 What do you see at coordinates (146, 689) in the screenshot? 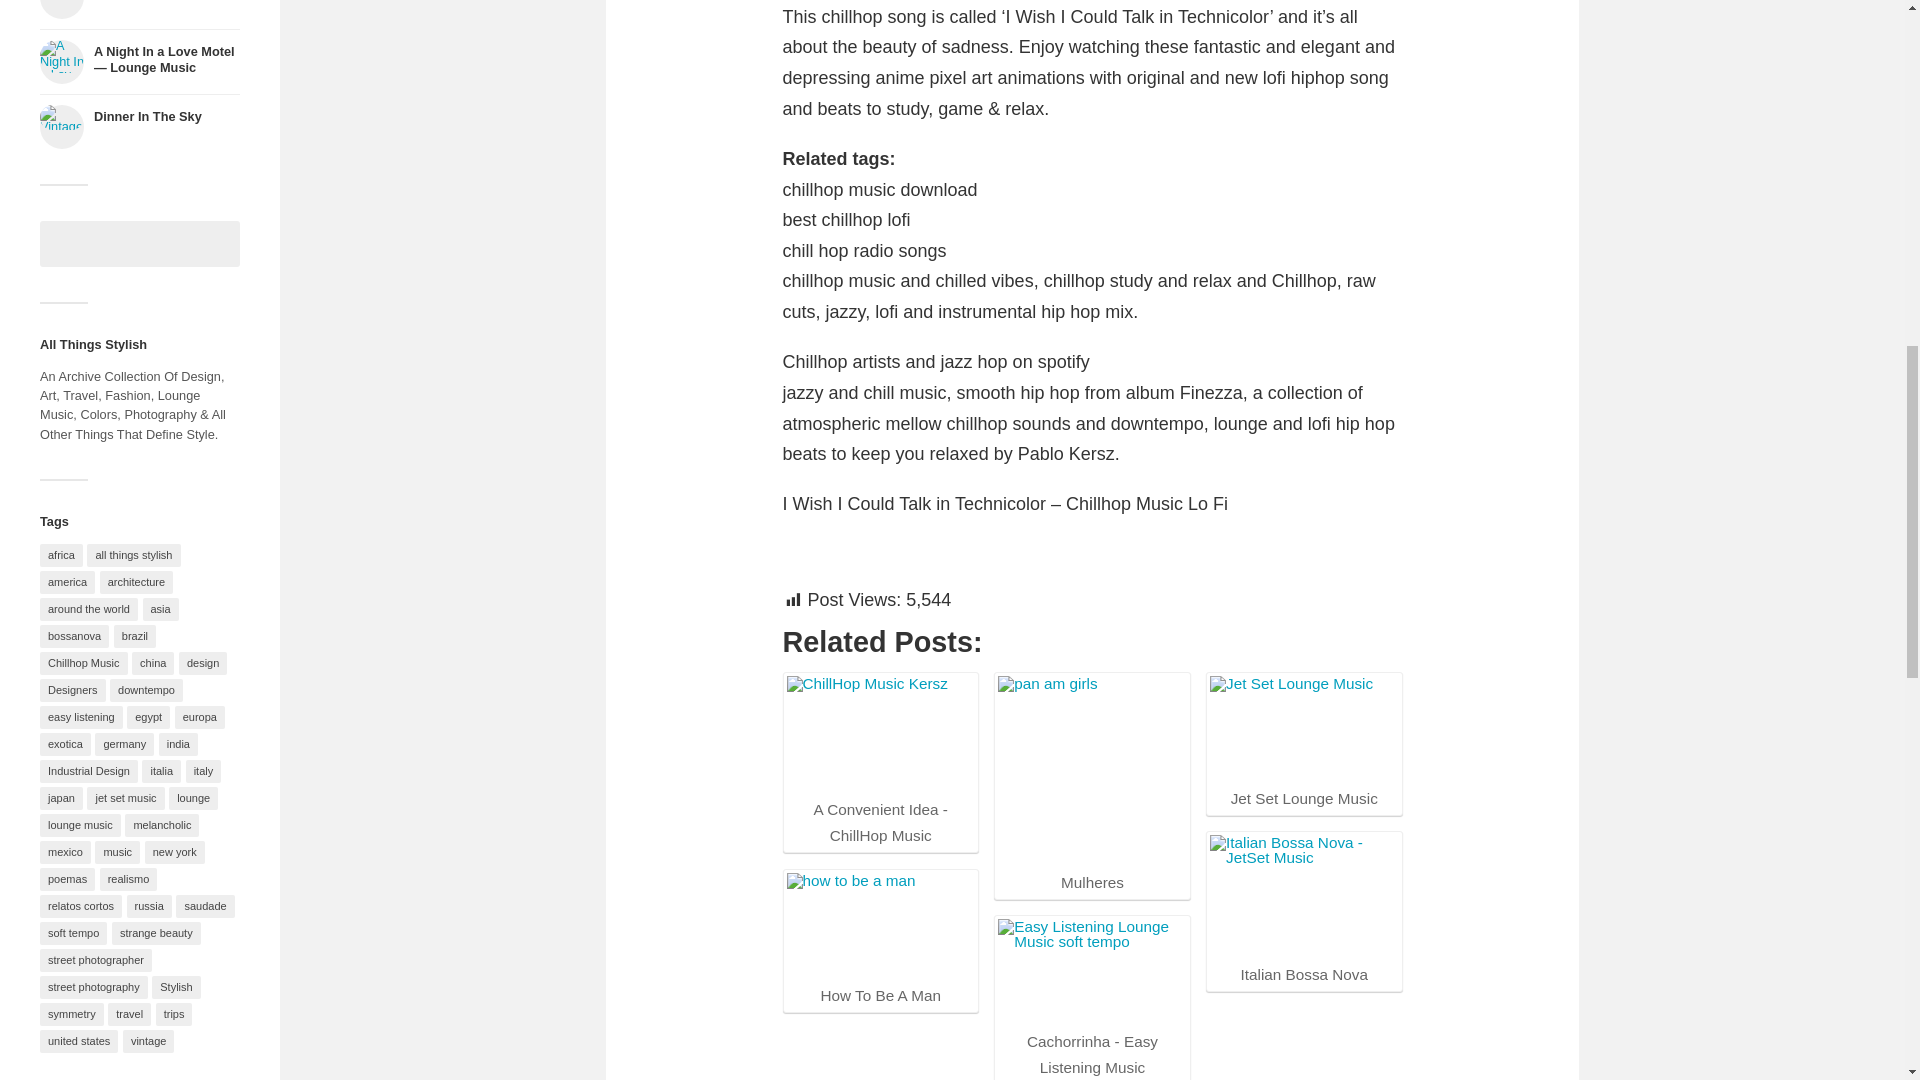
I see `downtempo` at bounding box center [146, 689].